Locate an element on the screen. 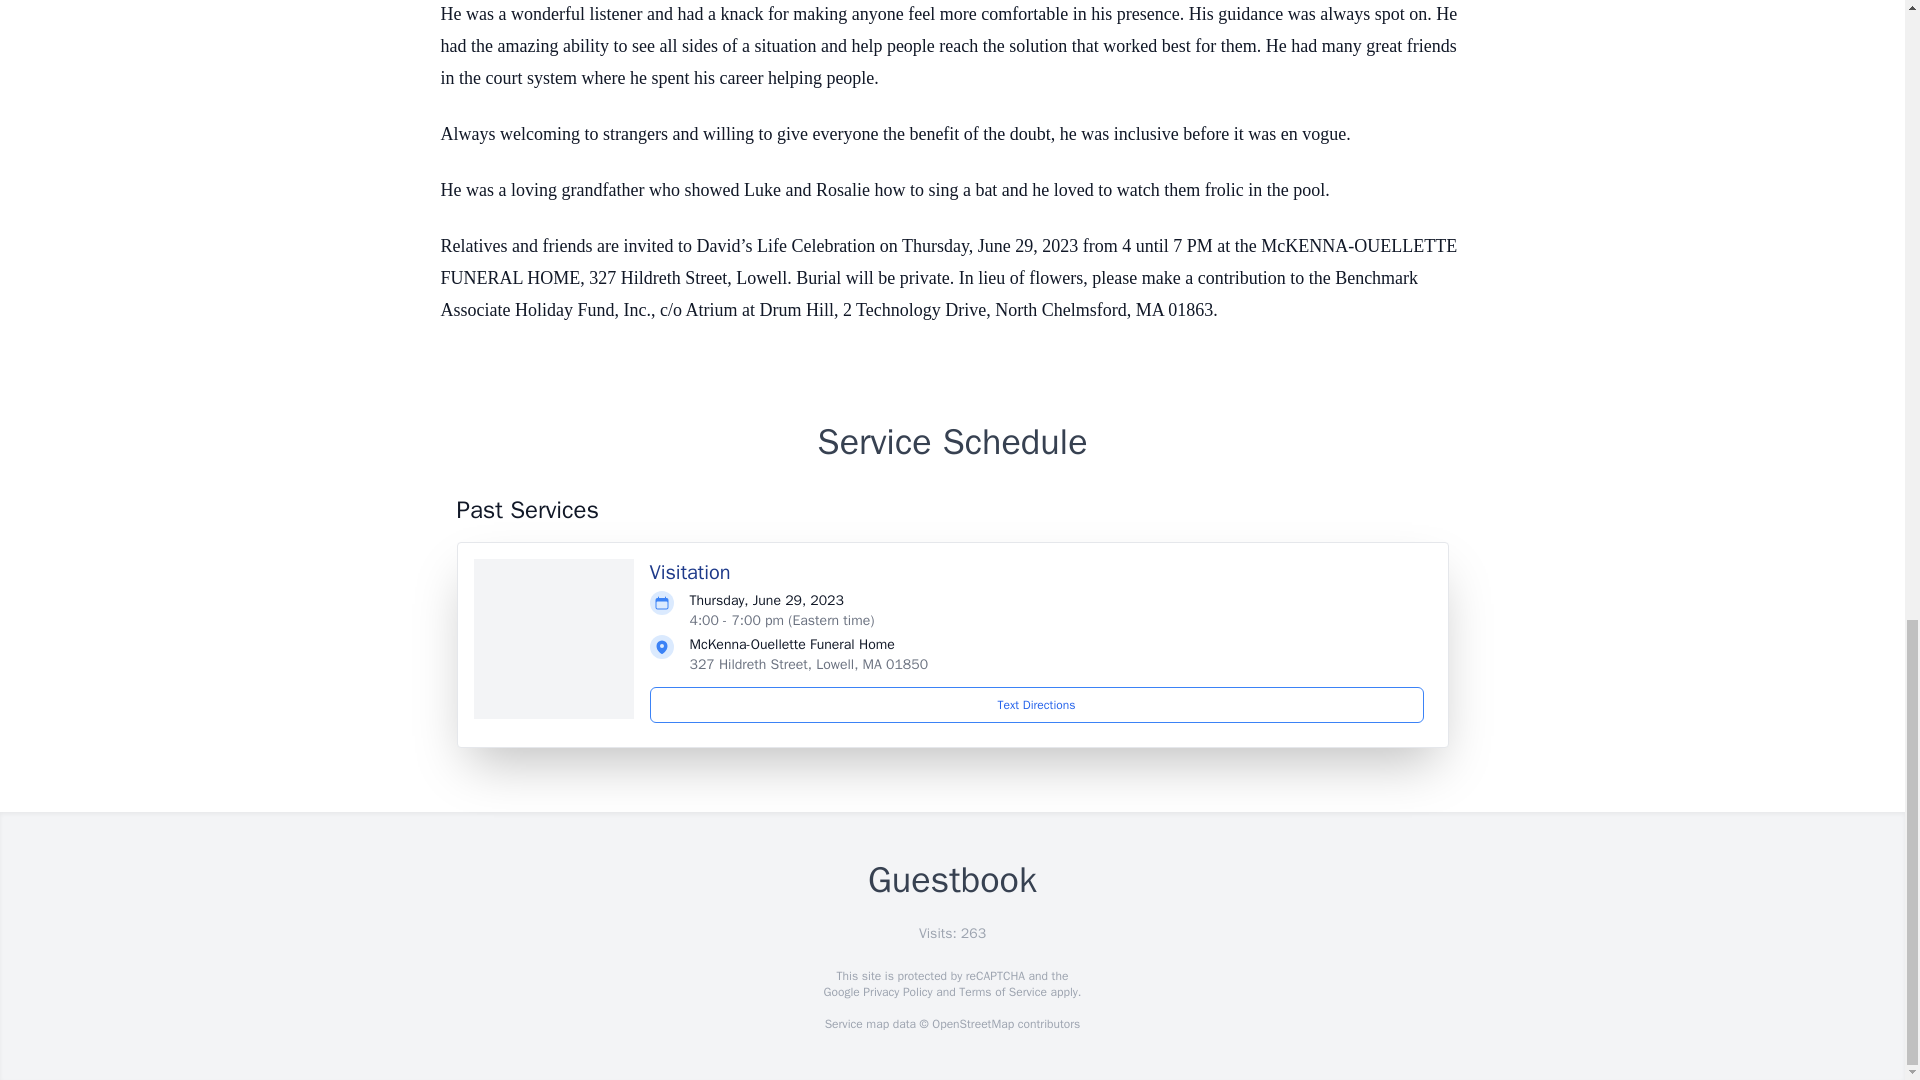 This screenshot has width=1920, height=1080. 327 Hildreth Street, Lowell, MA 01850 is located at coordinates (809, 664).